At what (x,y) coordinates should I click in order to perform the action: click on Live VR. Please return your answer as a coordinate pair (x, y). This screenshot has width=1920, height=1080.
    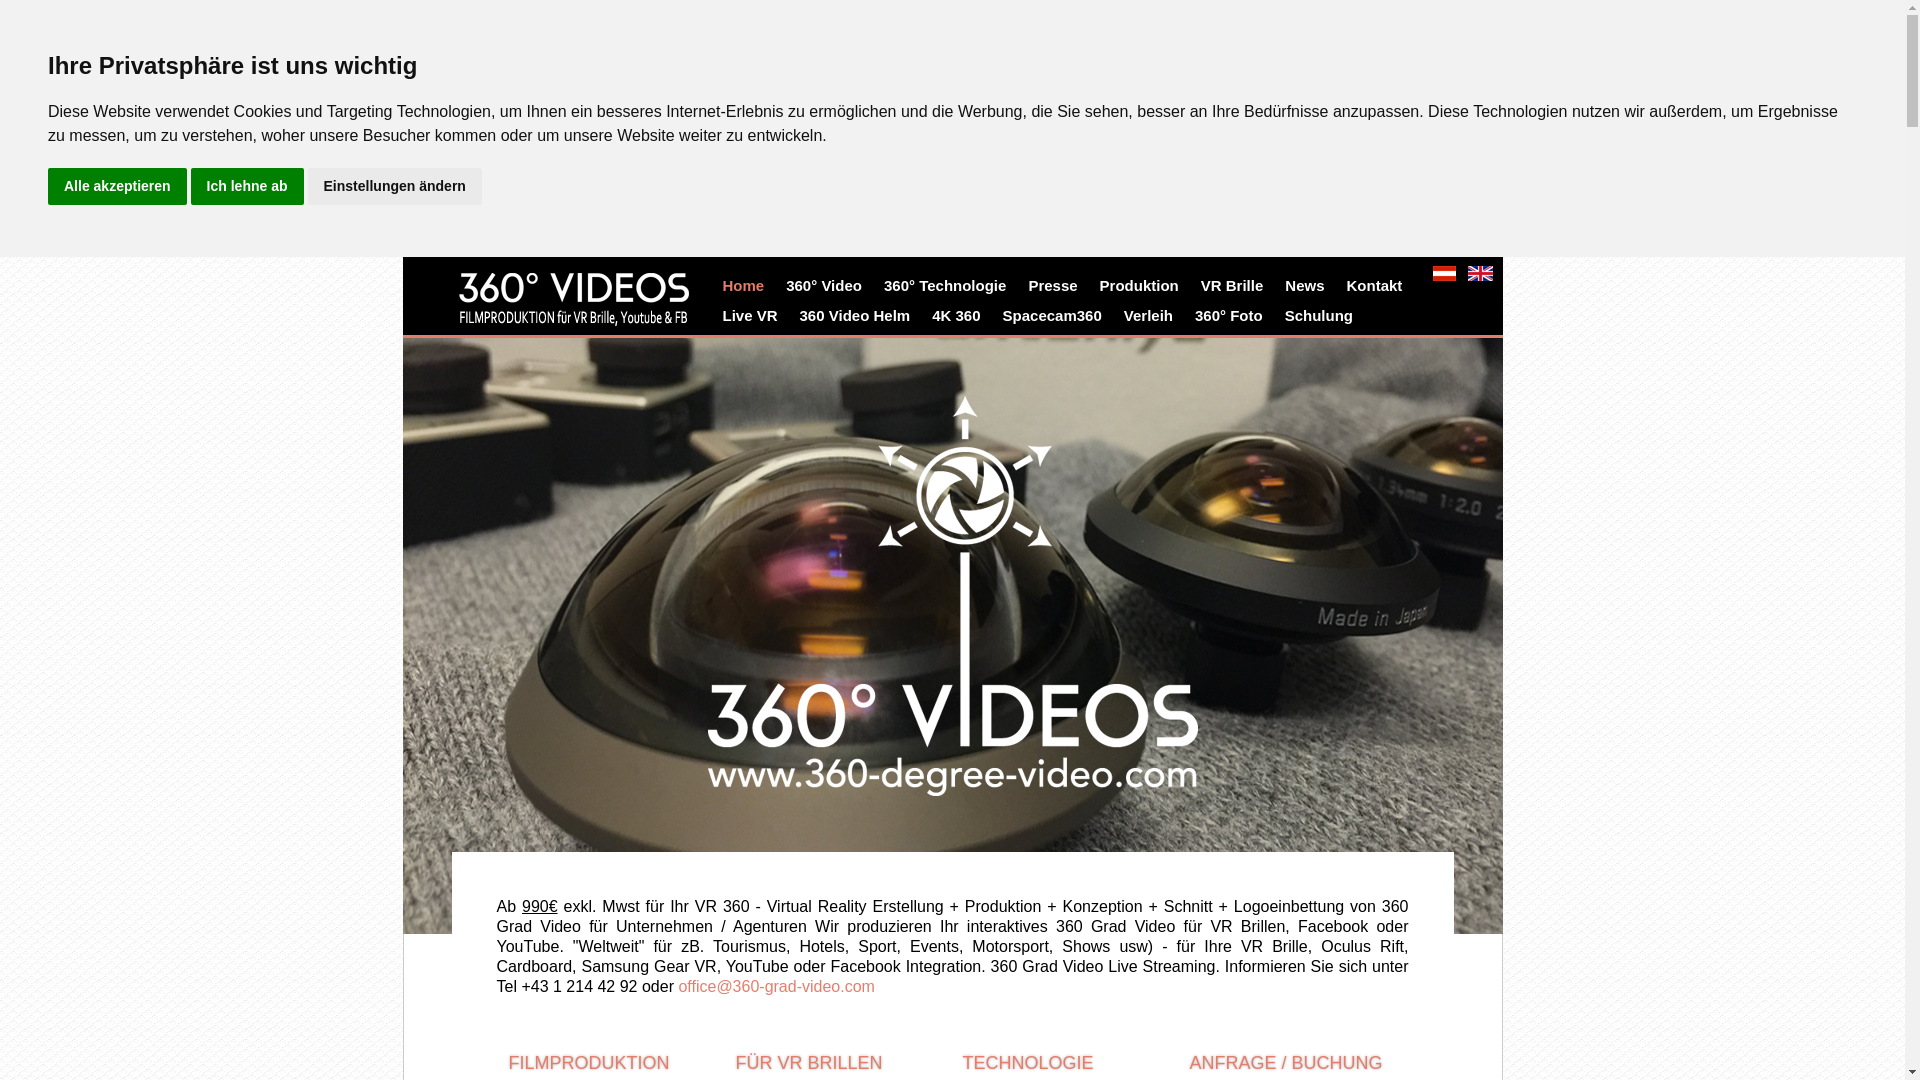
    Looking at the image, I should click on (754, 316).